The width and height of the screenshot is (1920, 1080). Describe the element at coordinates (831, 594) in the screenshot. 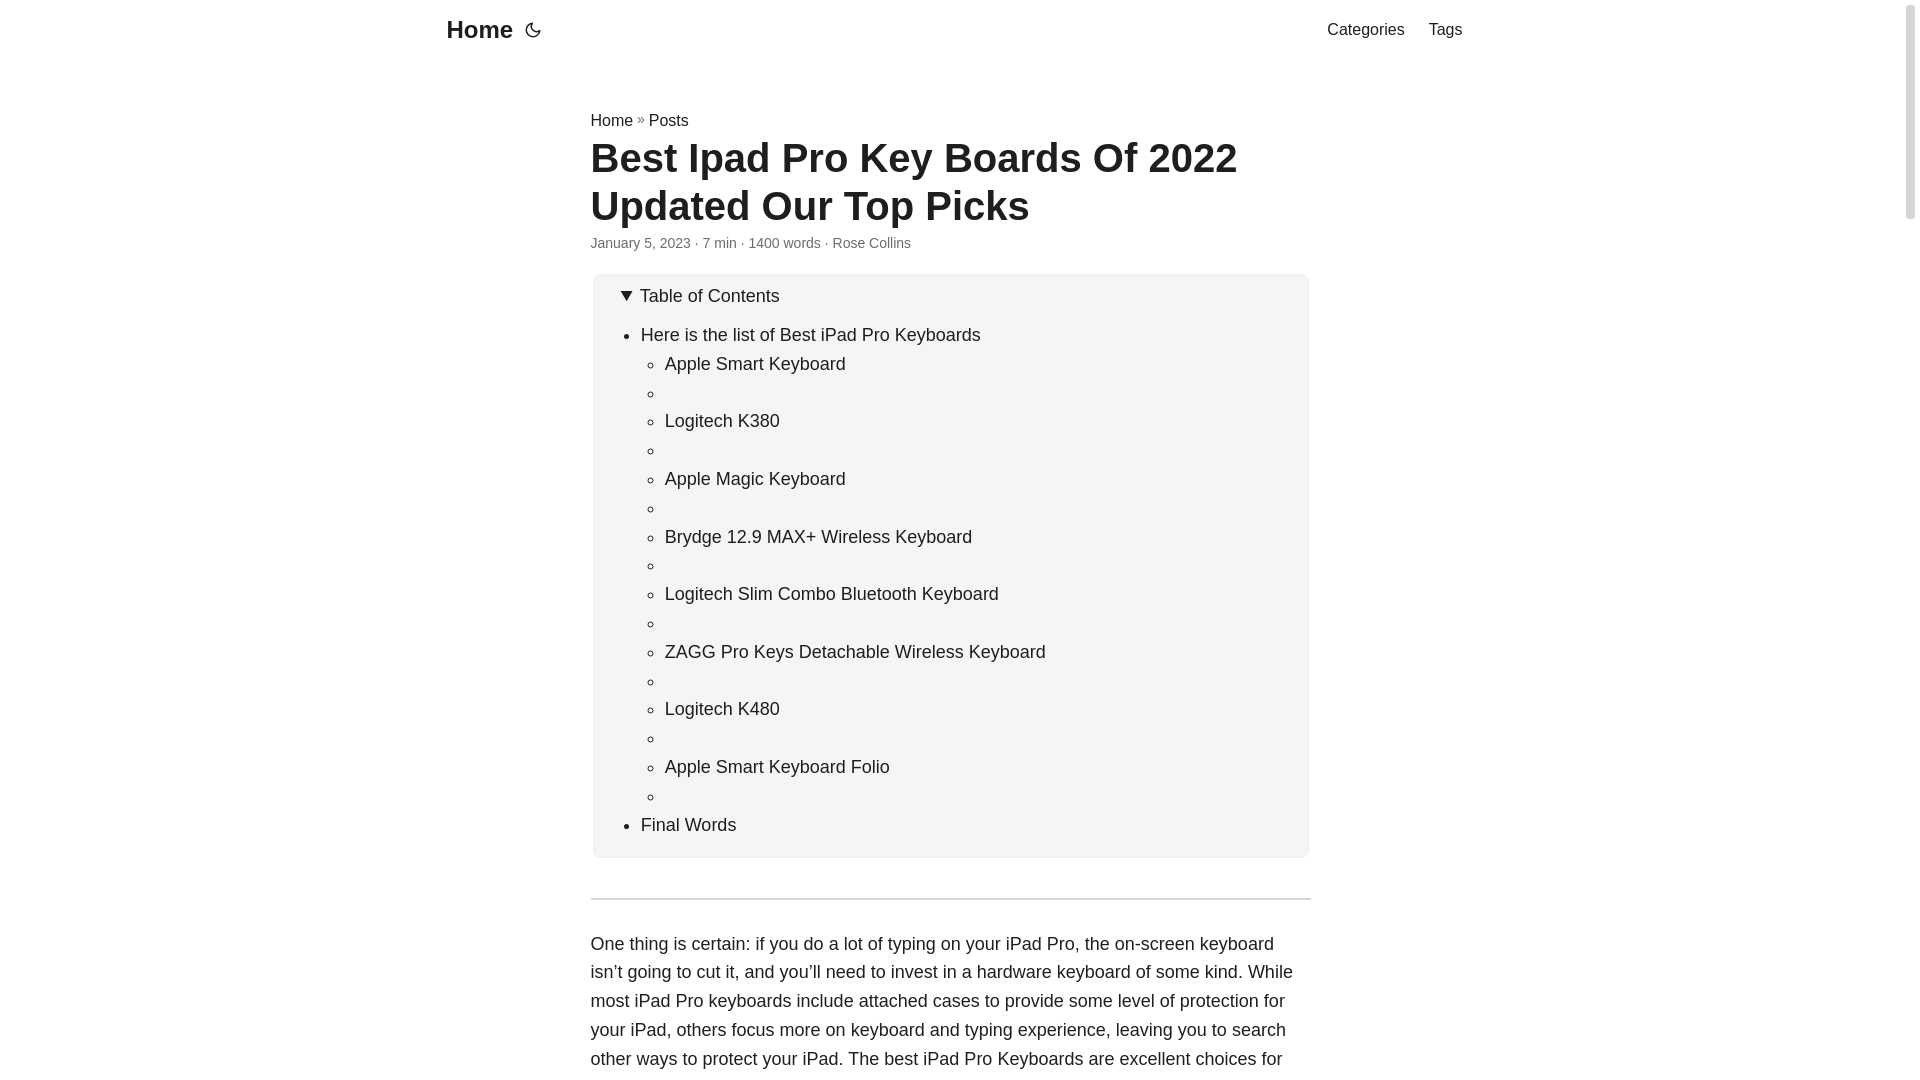

I see `Logitech Slim Combo Bluetooth Keyboard` at that location.